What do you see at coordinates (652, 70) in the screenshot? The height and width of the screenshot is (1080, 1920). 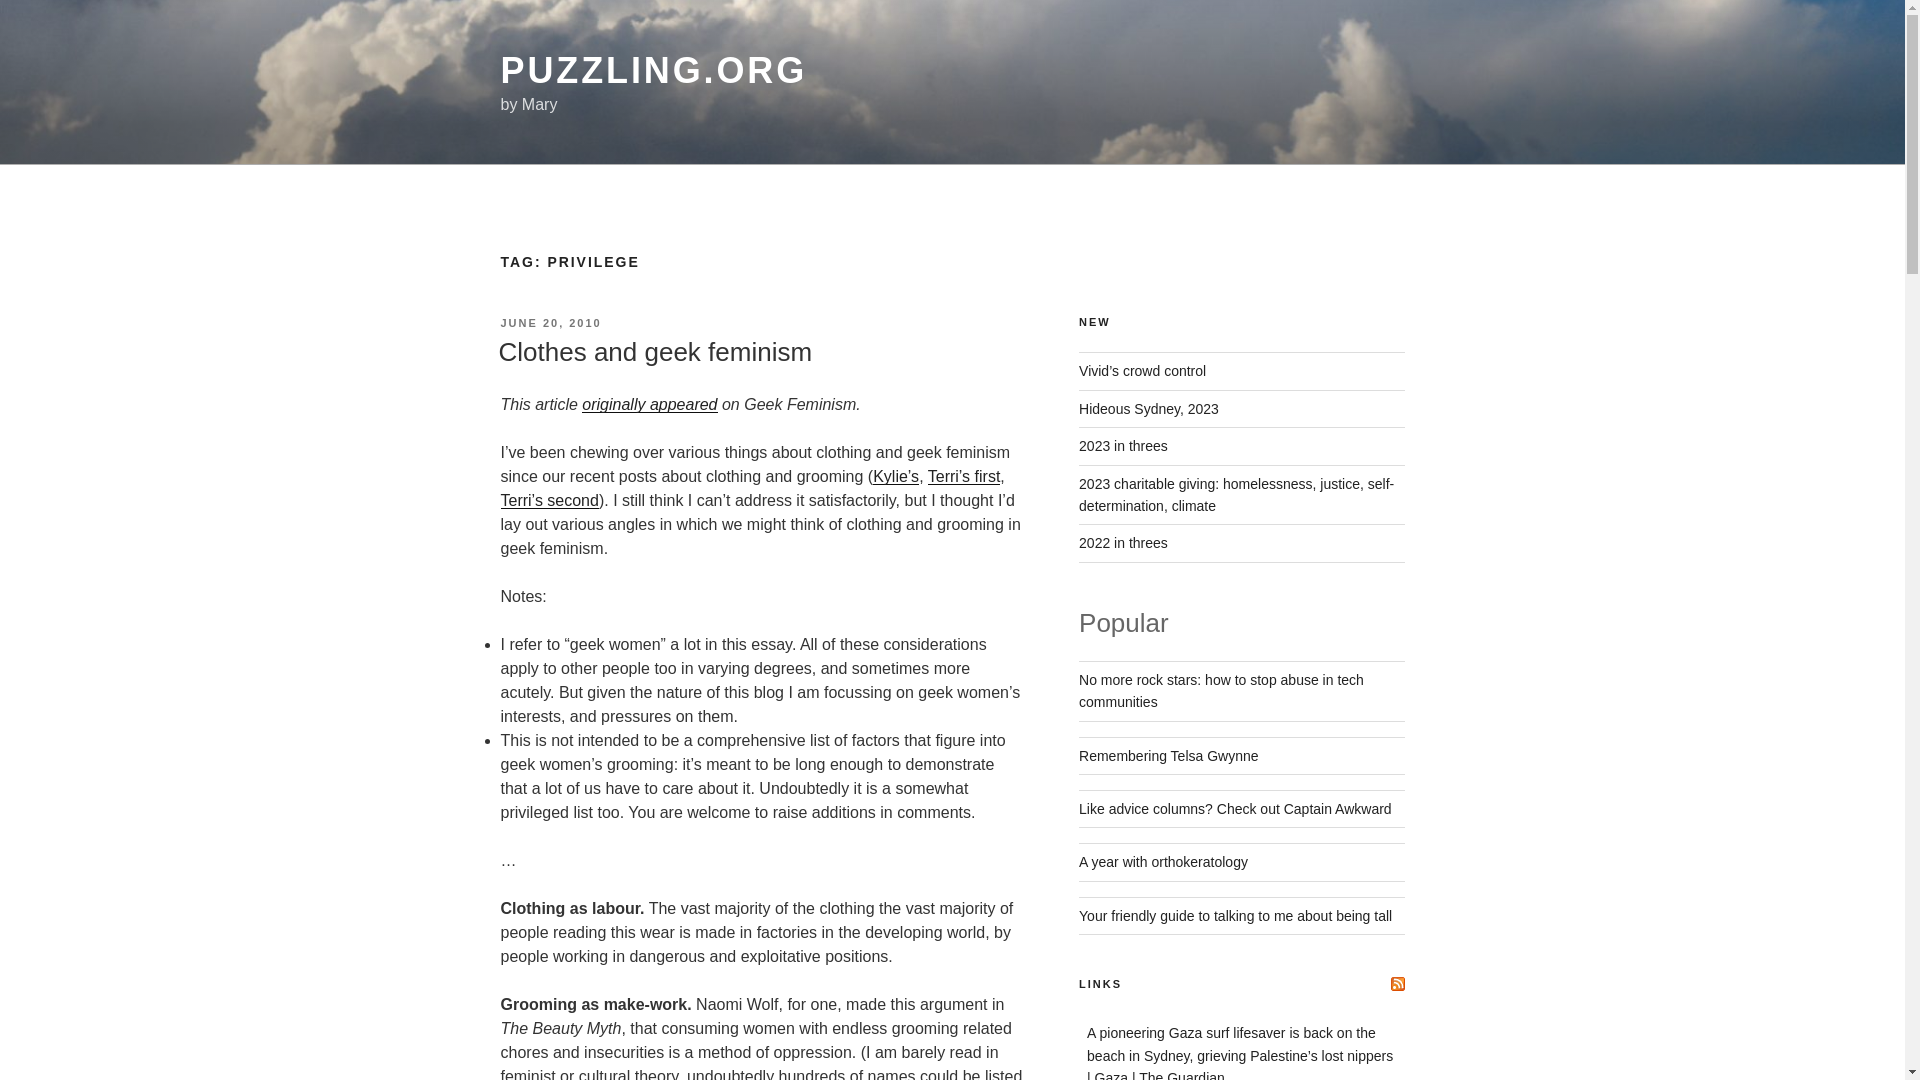 I see `PUZZLING.ORG` at bounding box center [652, 70].